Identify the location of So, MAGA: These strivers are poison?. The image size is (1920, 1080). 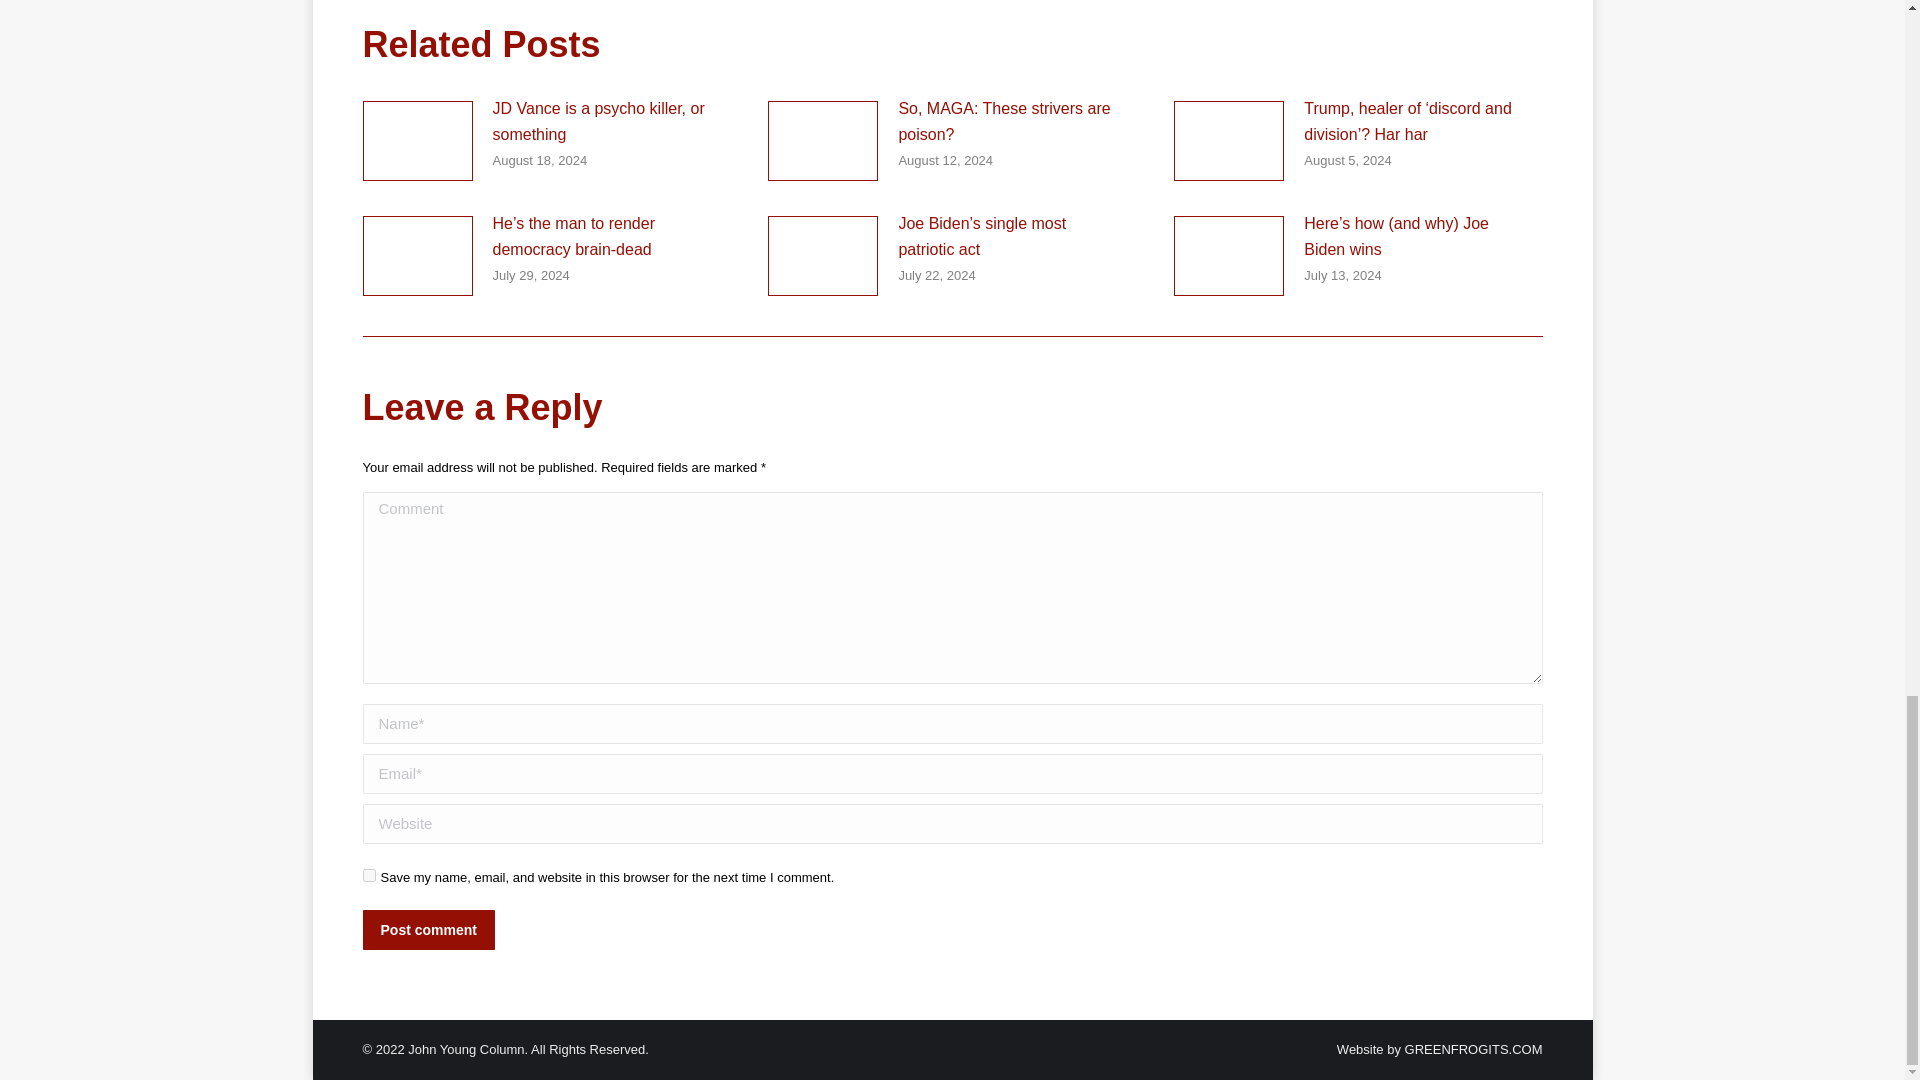
(1010, 121).